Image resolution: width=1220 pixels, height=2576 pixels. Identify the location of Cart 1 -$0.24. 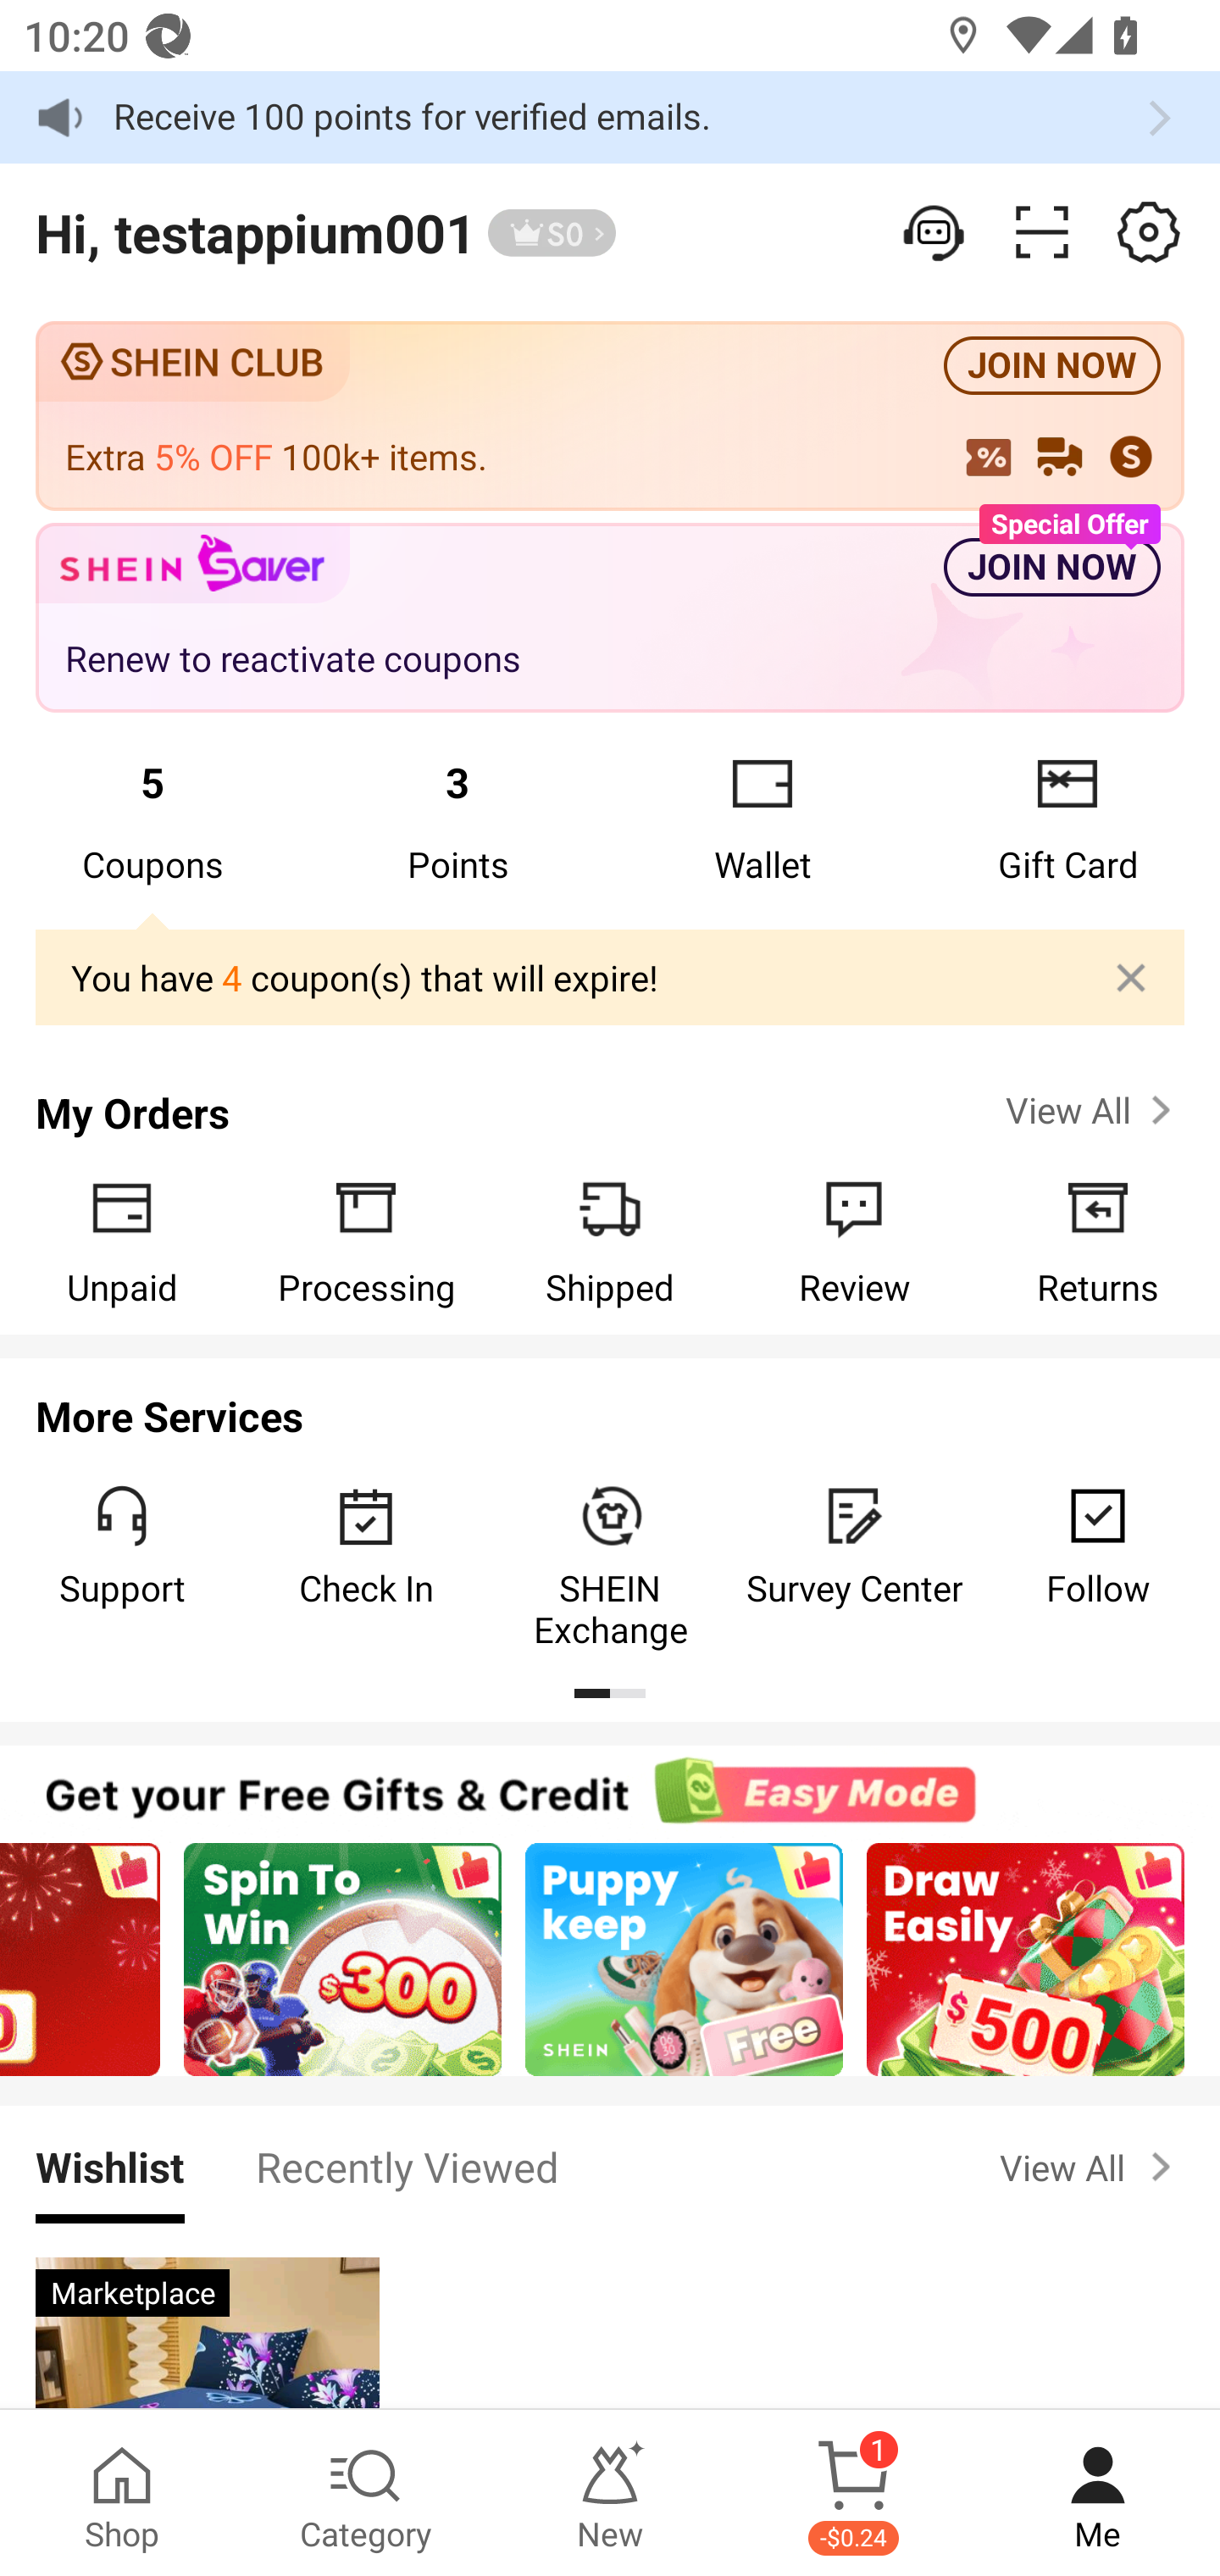
(854, 2493).